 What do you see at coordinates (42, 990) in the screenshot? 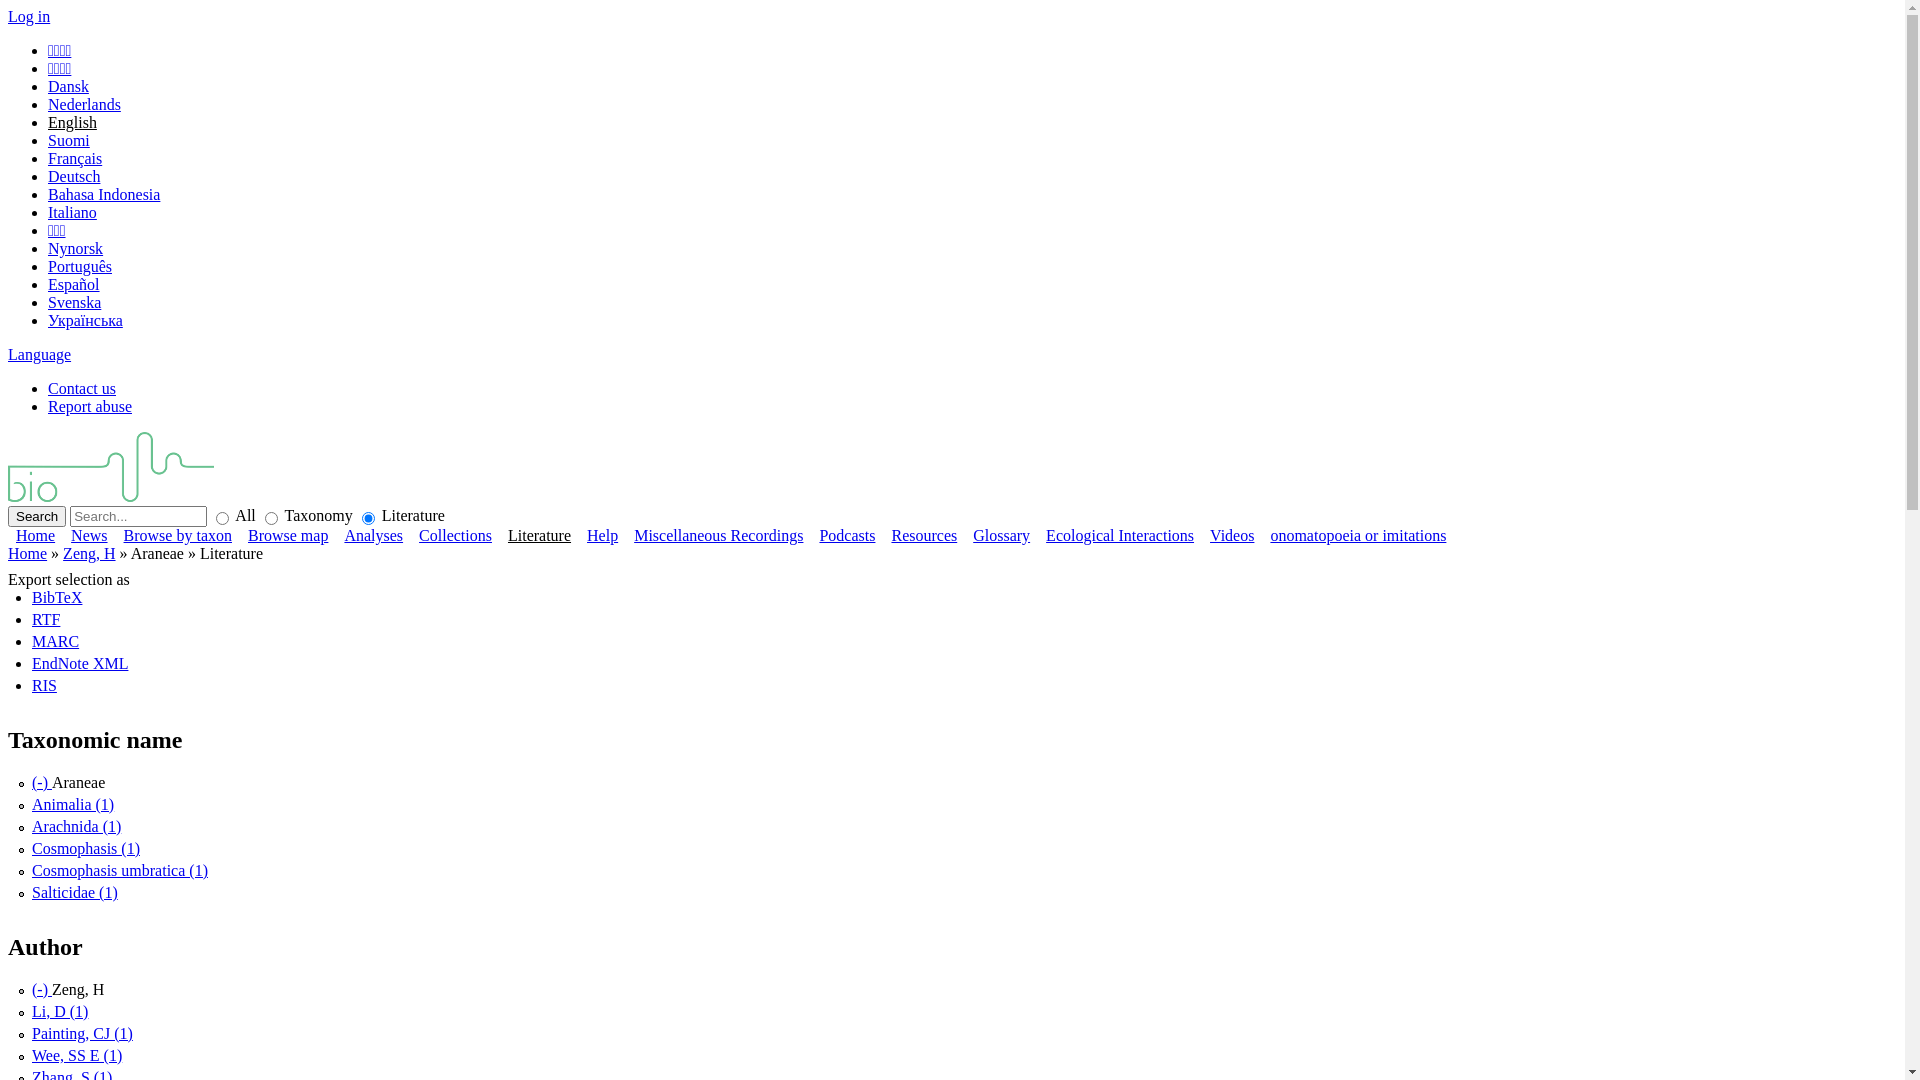
I see `(-)
Remove Zeng, H filter` at bounding box center [42, 990].